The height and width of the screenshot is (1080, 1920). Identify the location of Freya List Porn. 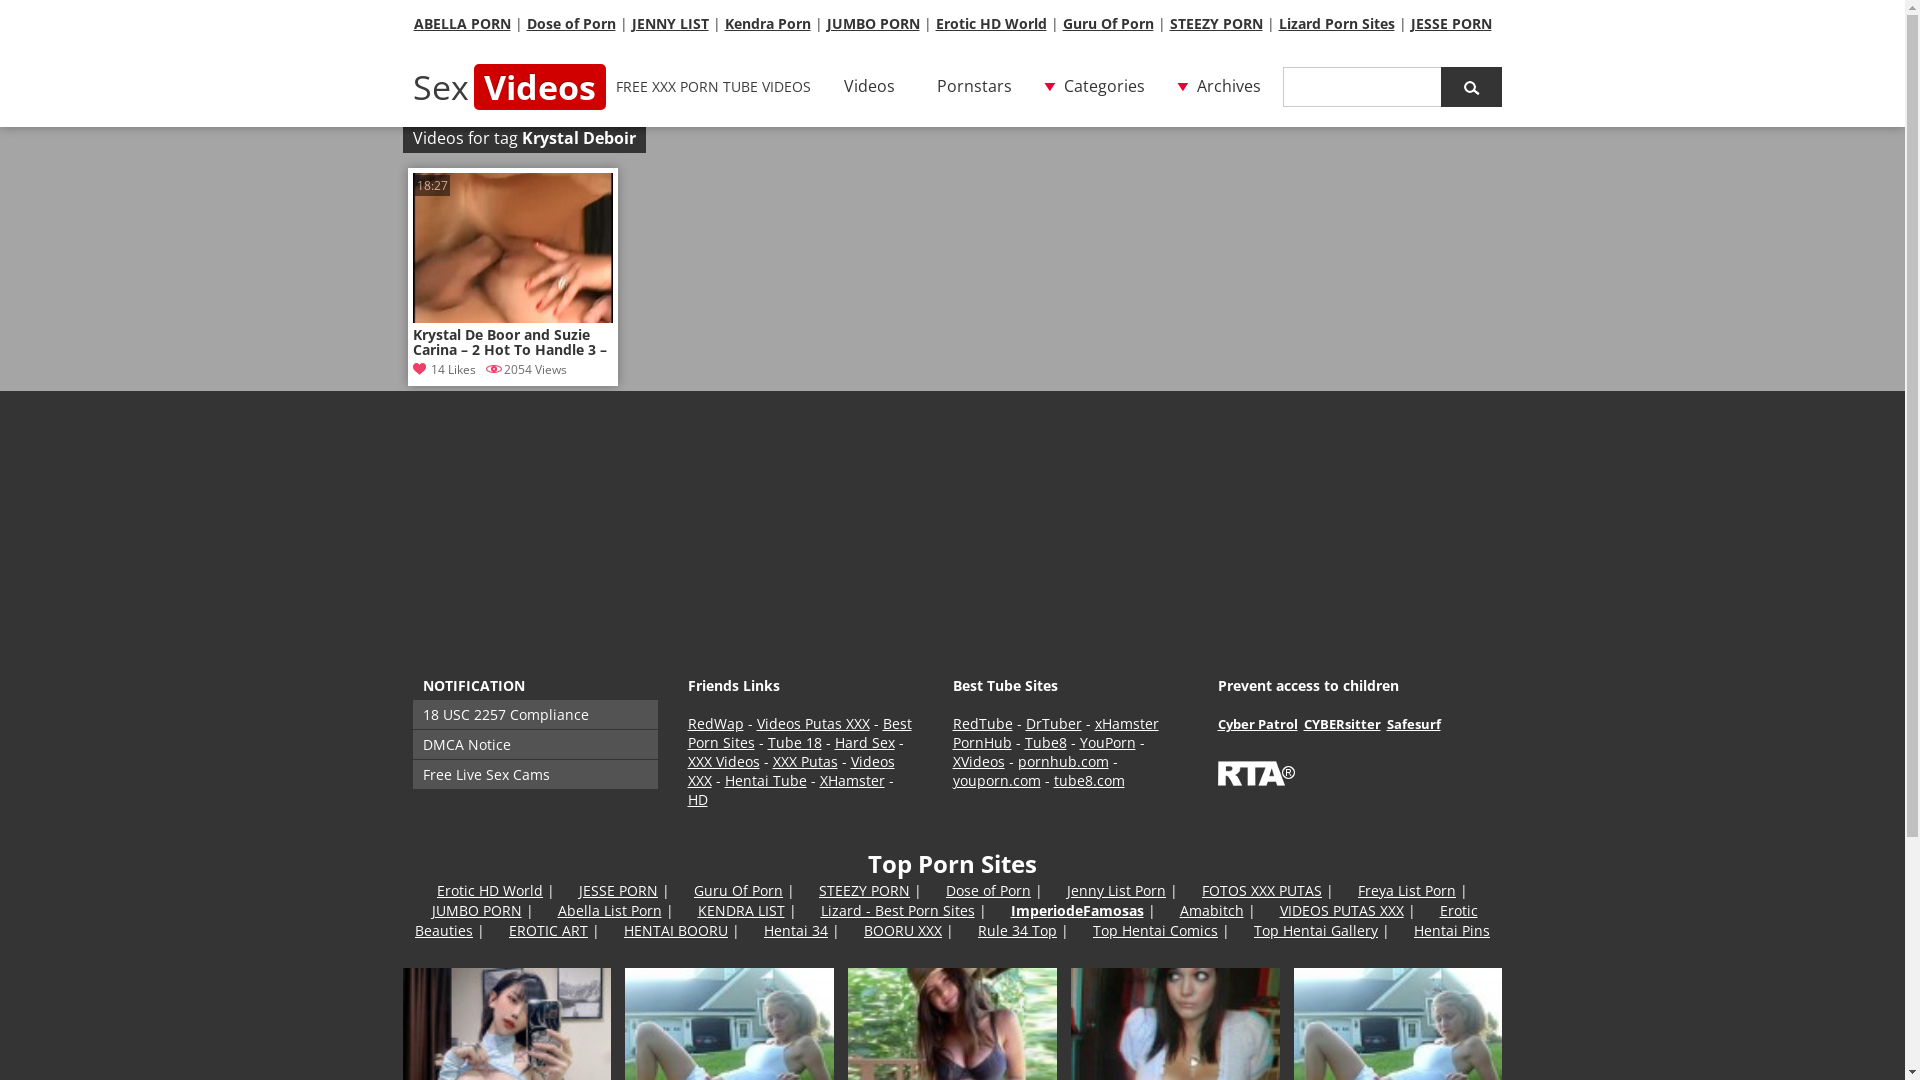
(1407, 890).